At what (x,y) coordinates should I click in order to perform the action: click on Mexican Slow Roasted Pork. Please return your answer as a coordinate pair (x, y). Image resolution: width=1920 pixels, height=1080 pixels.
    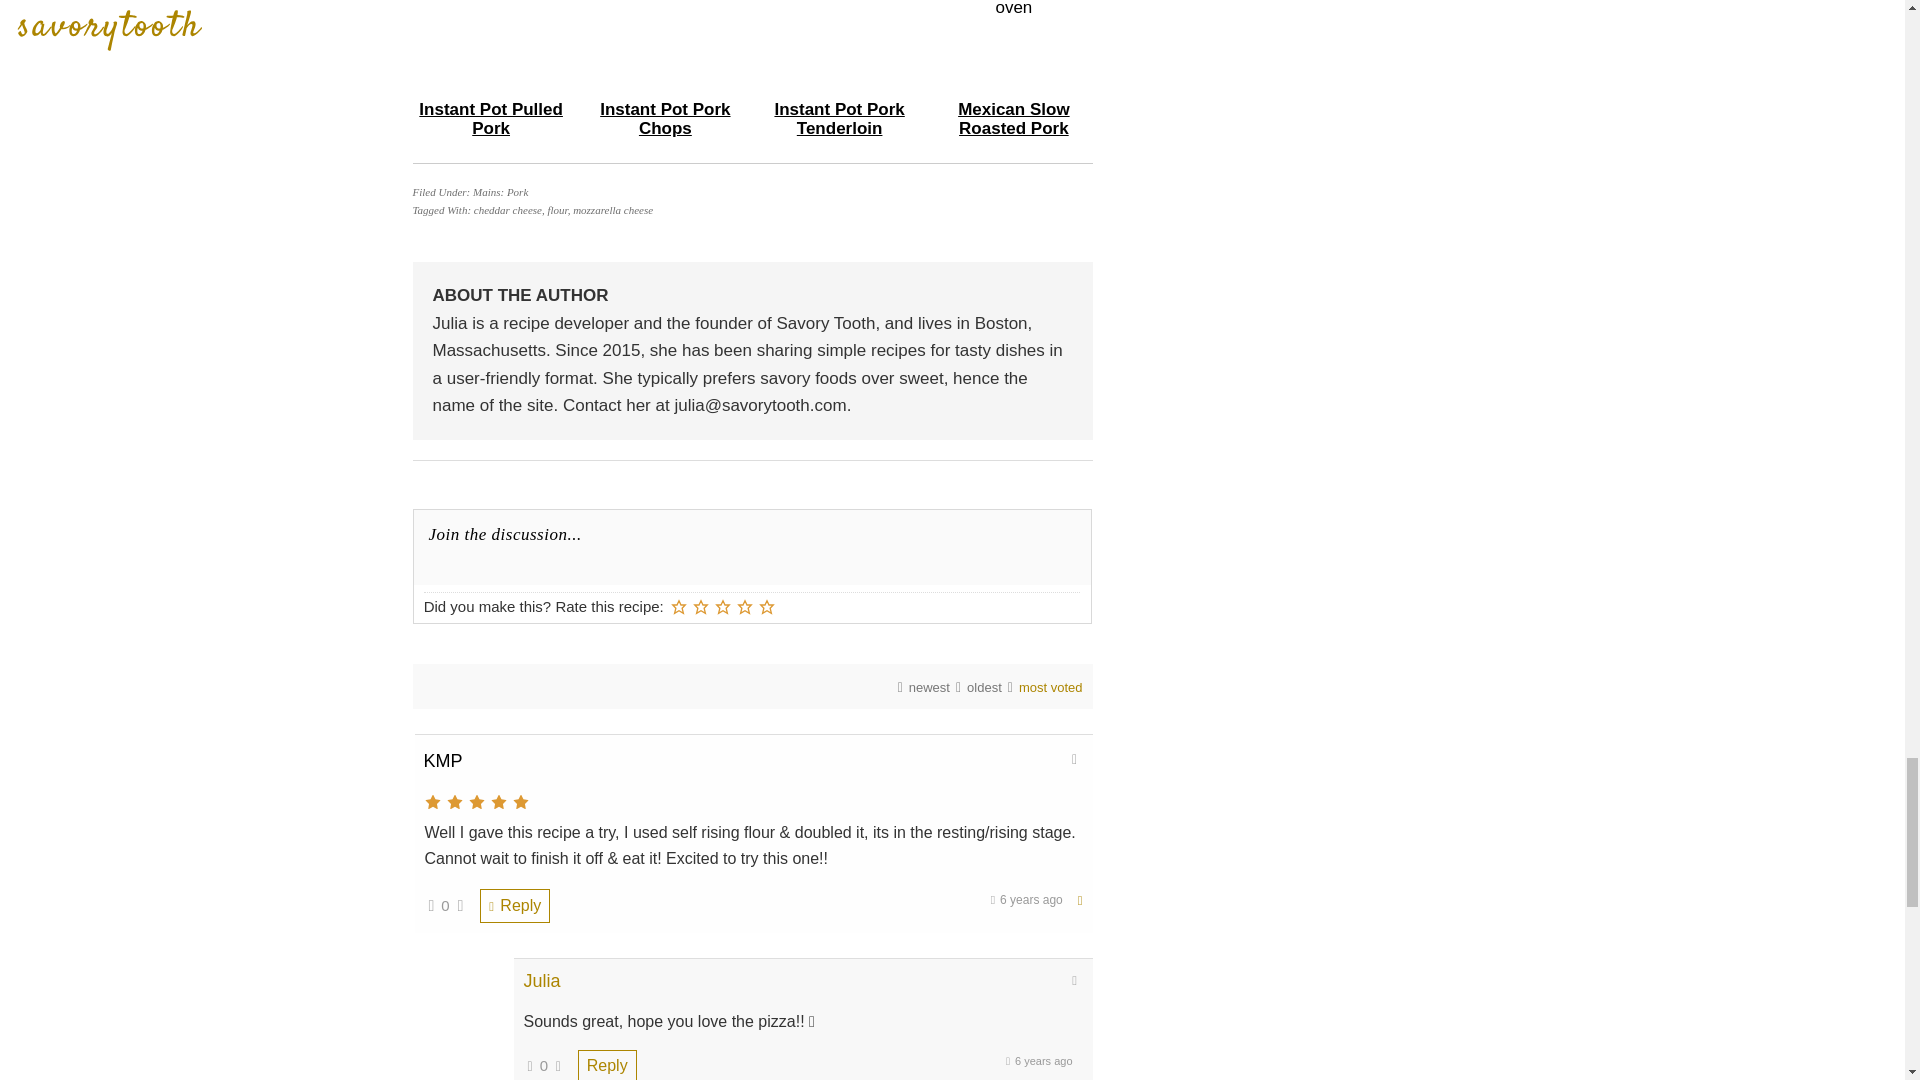
    Looking at the image, I should click on (1014, 119).